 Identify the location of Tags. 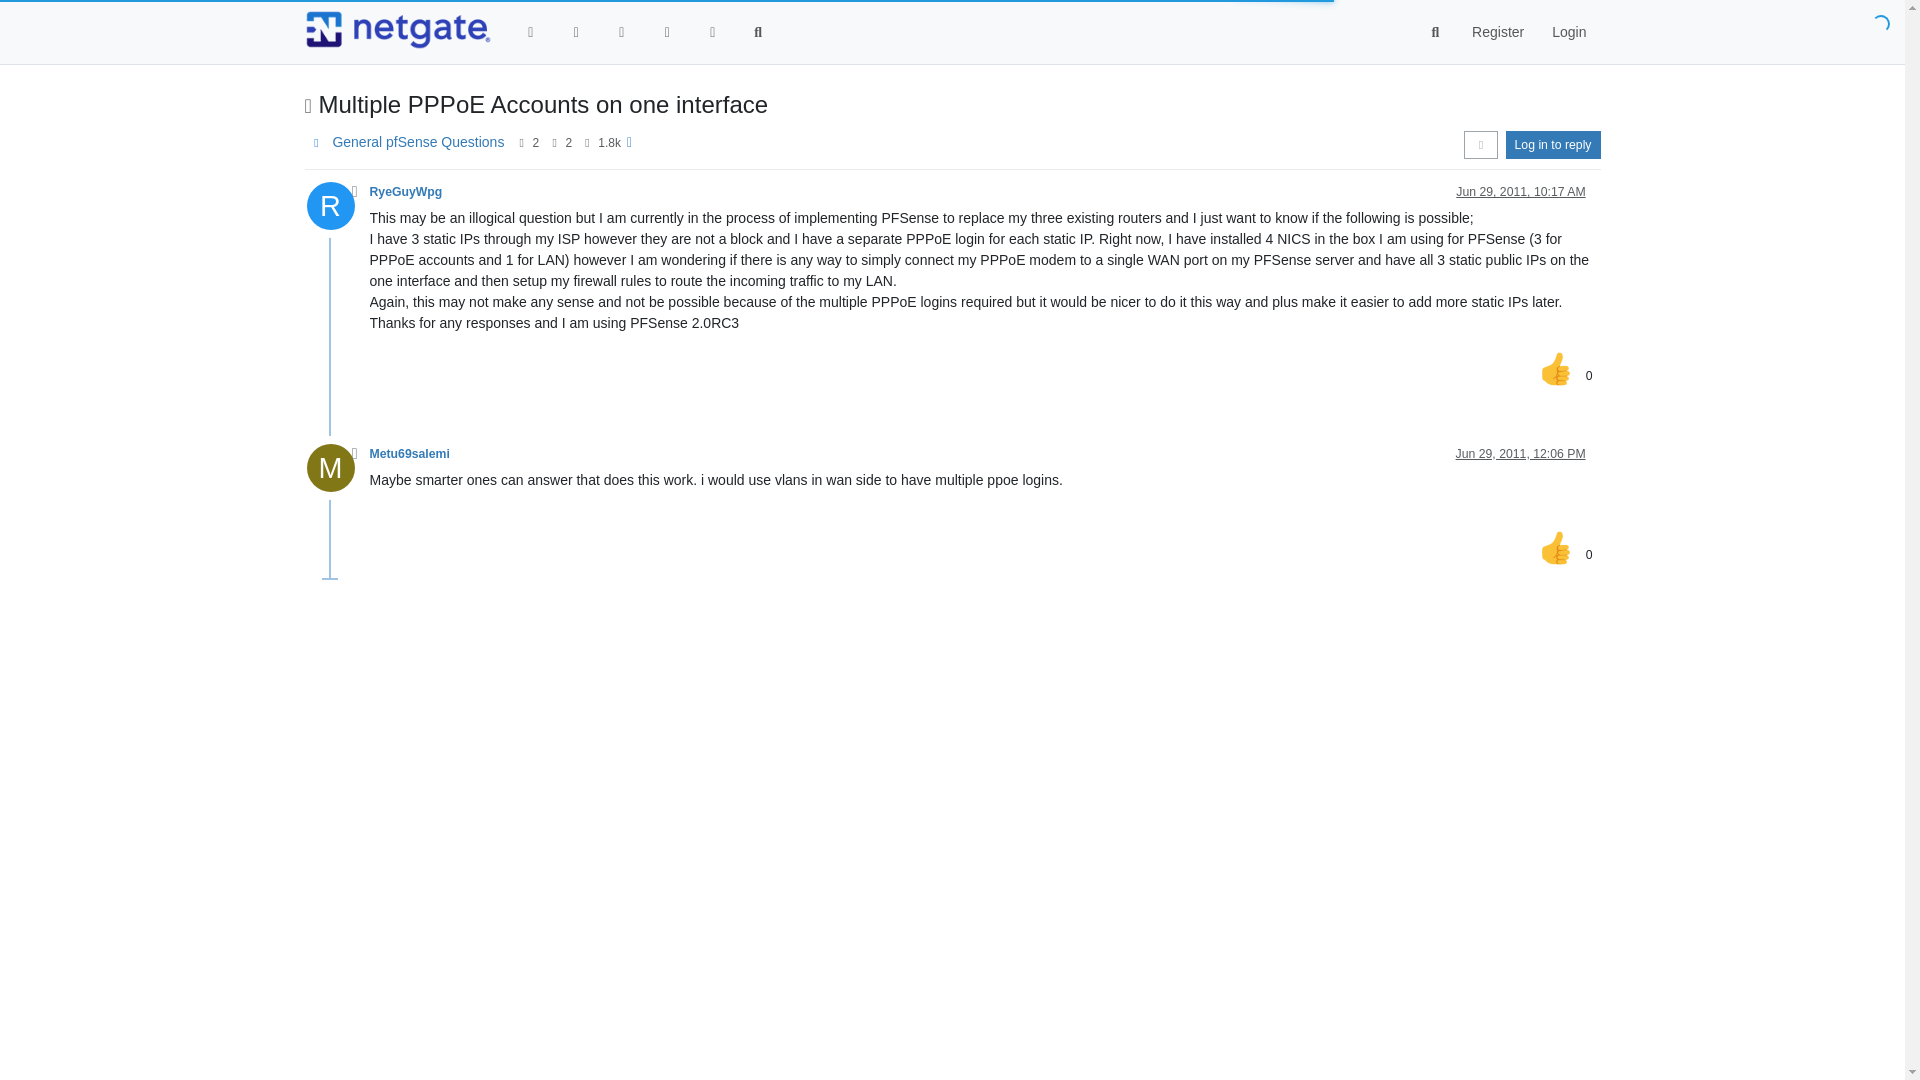
(622, 32).